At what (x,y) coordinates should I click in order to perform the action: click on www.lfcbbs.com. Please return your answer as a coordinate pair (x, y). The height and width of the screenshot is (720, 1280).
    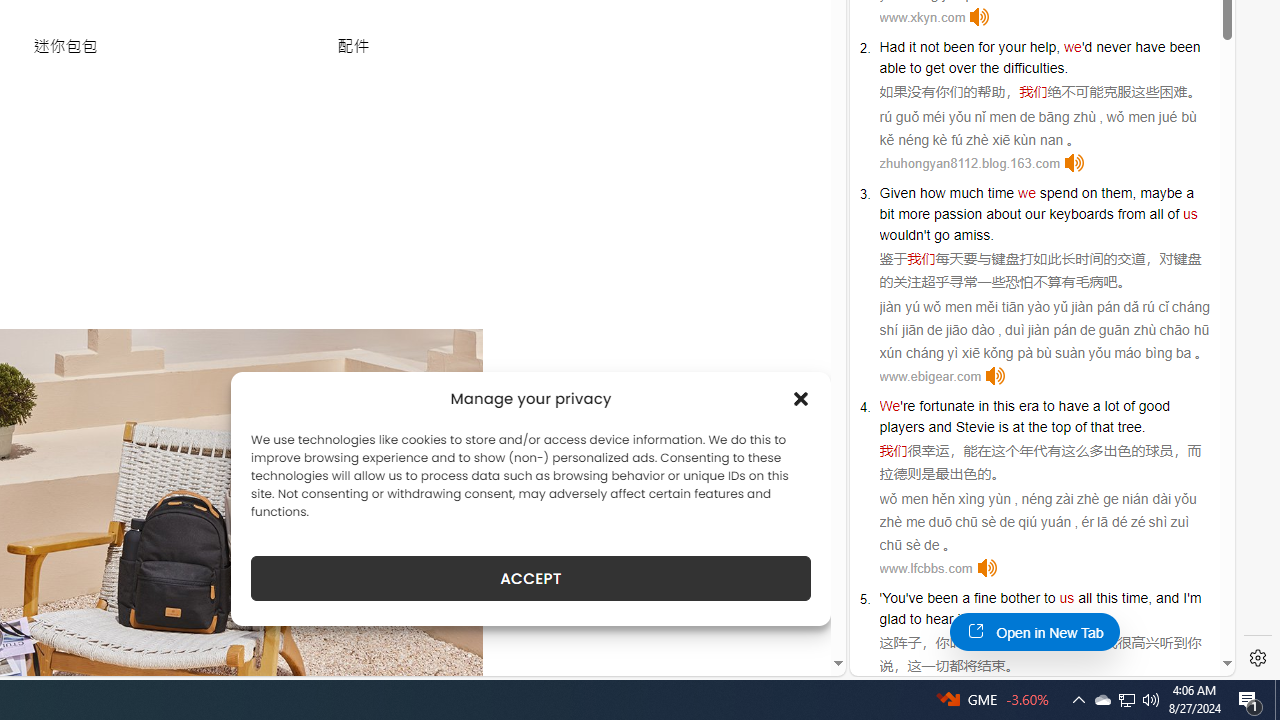
    Looking at the image, I should click on (926, 568).